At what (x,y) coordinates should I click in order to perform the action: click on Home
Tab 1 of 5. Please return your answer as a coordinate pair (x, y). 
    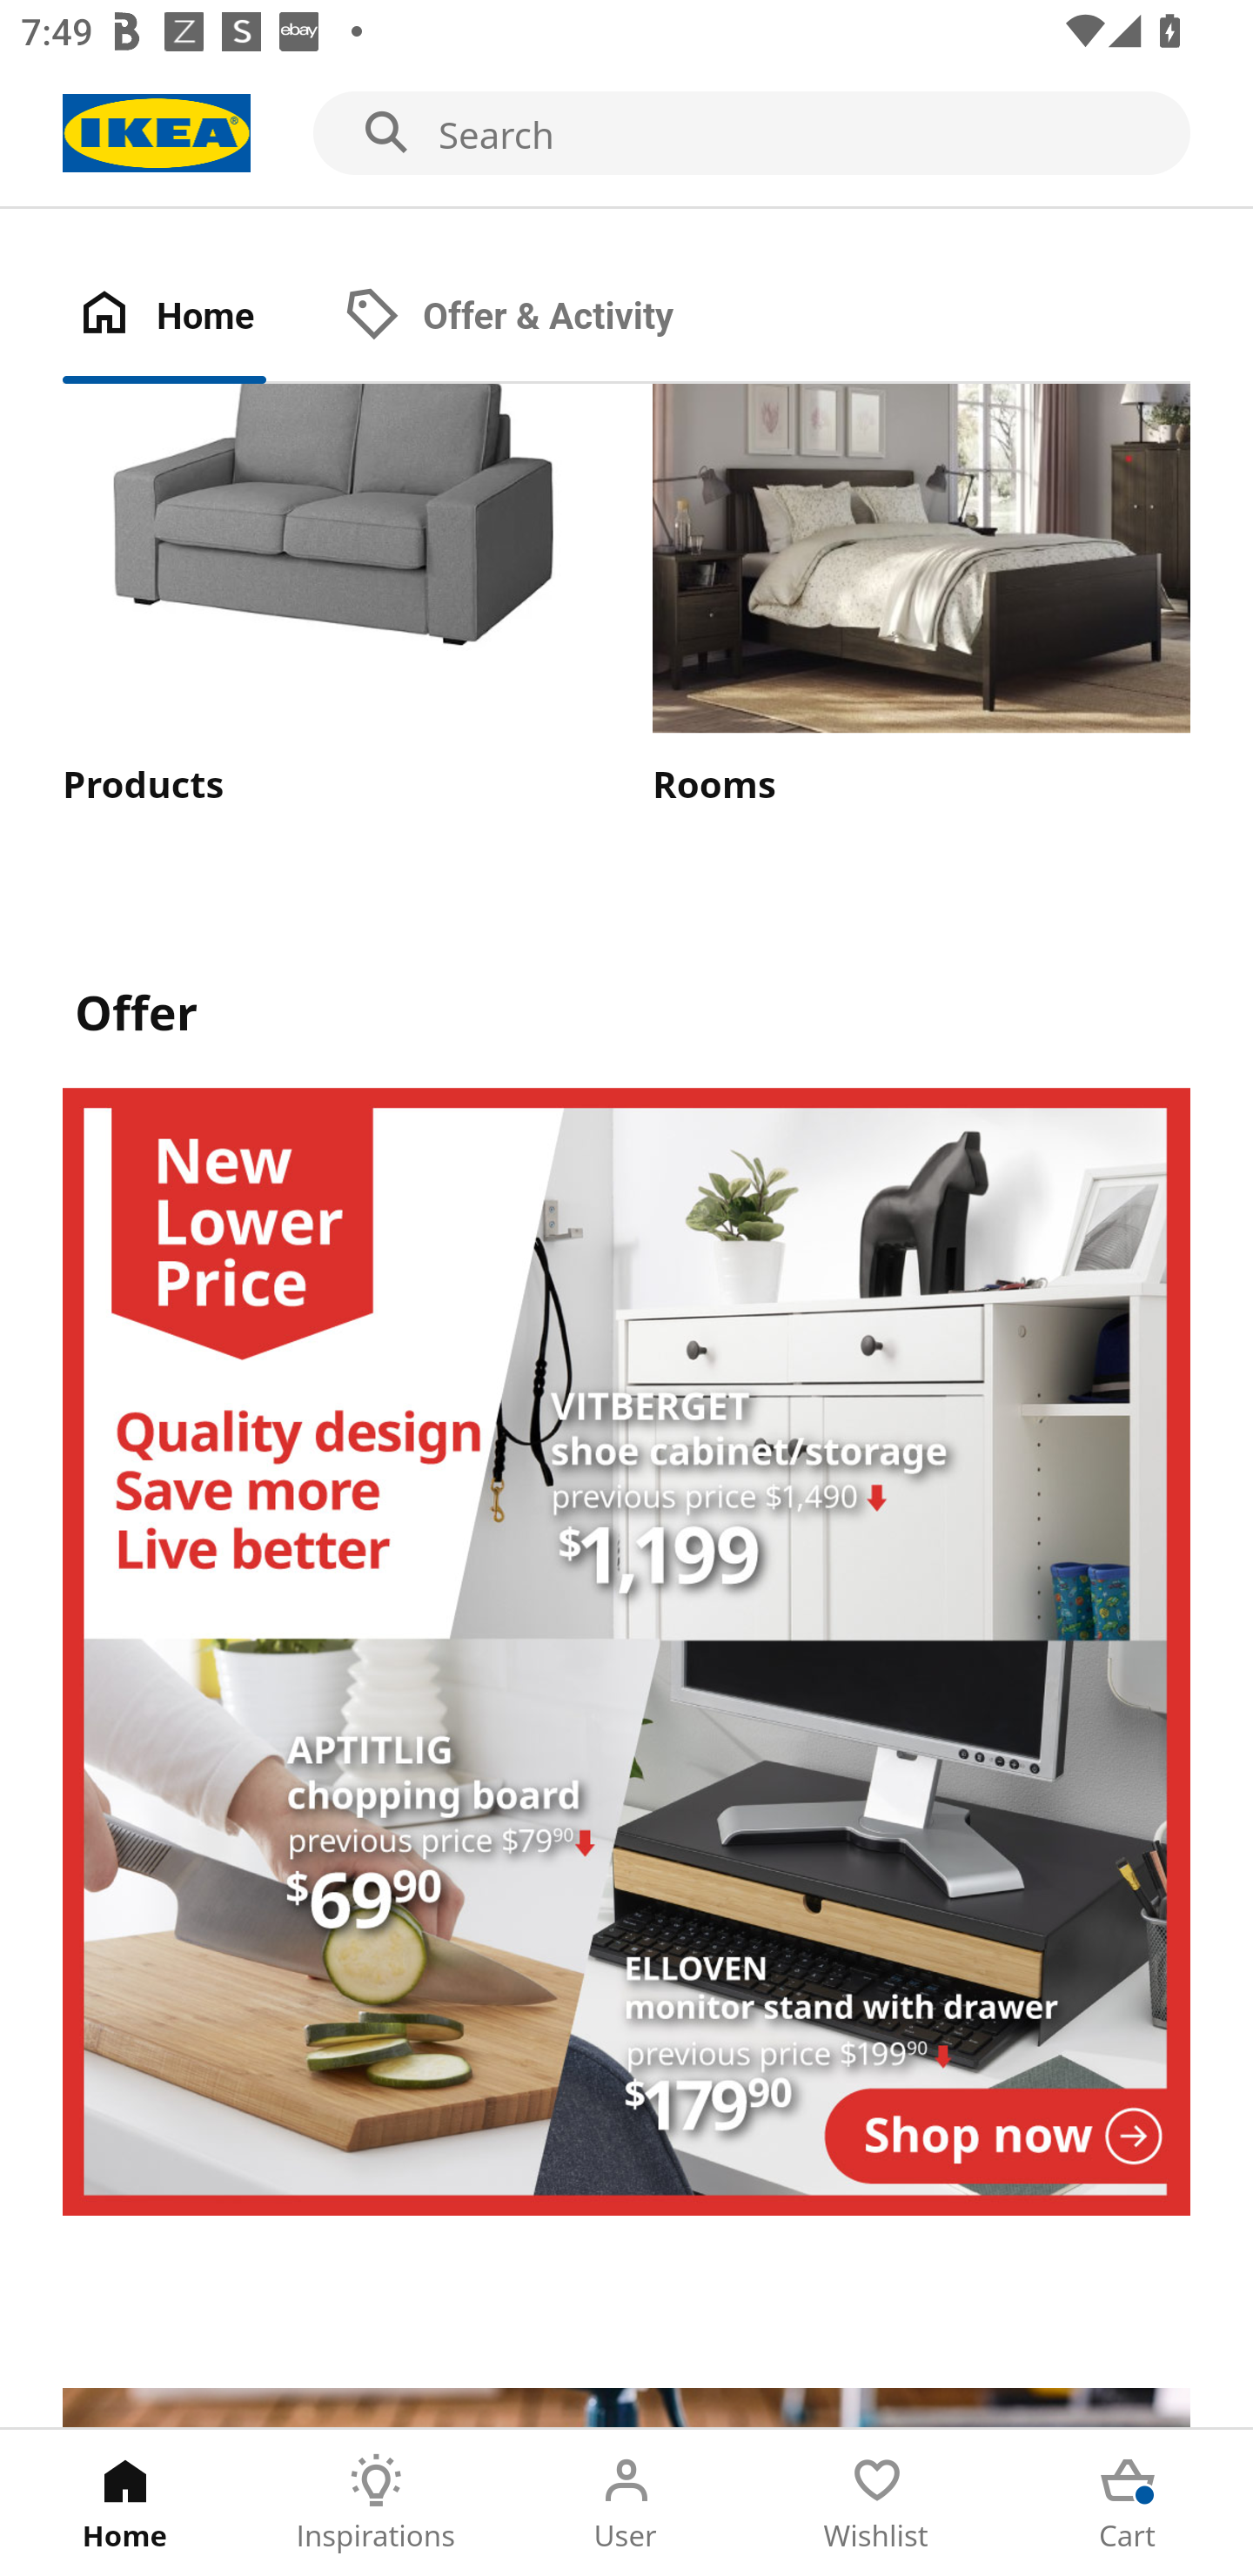
    Looking at the image, I should click on (125, 2503).